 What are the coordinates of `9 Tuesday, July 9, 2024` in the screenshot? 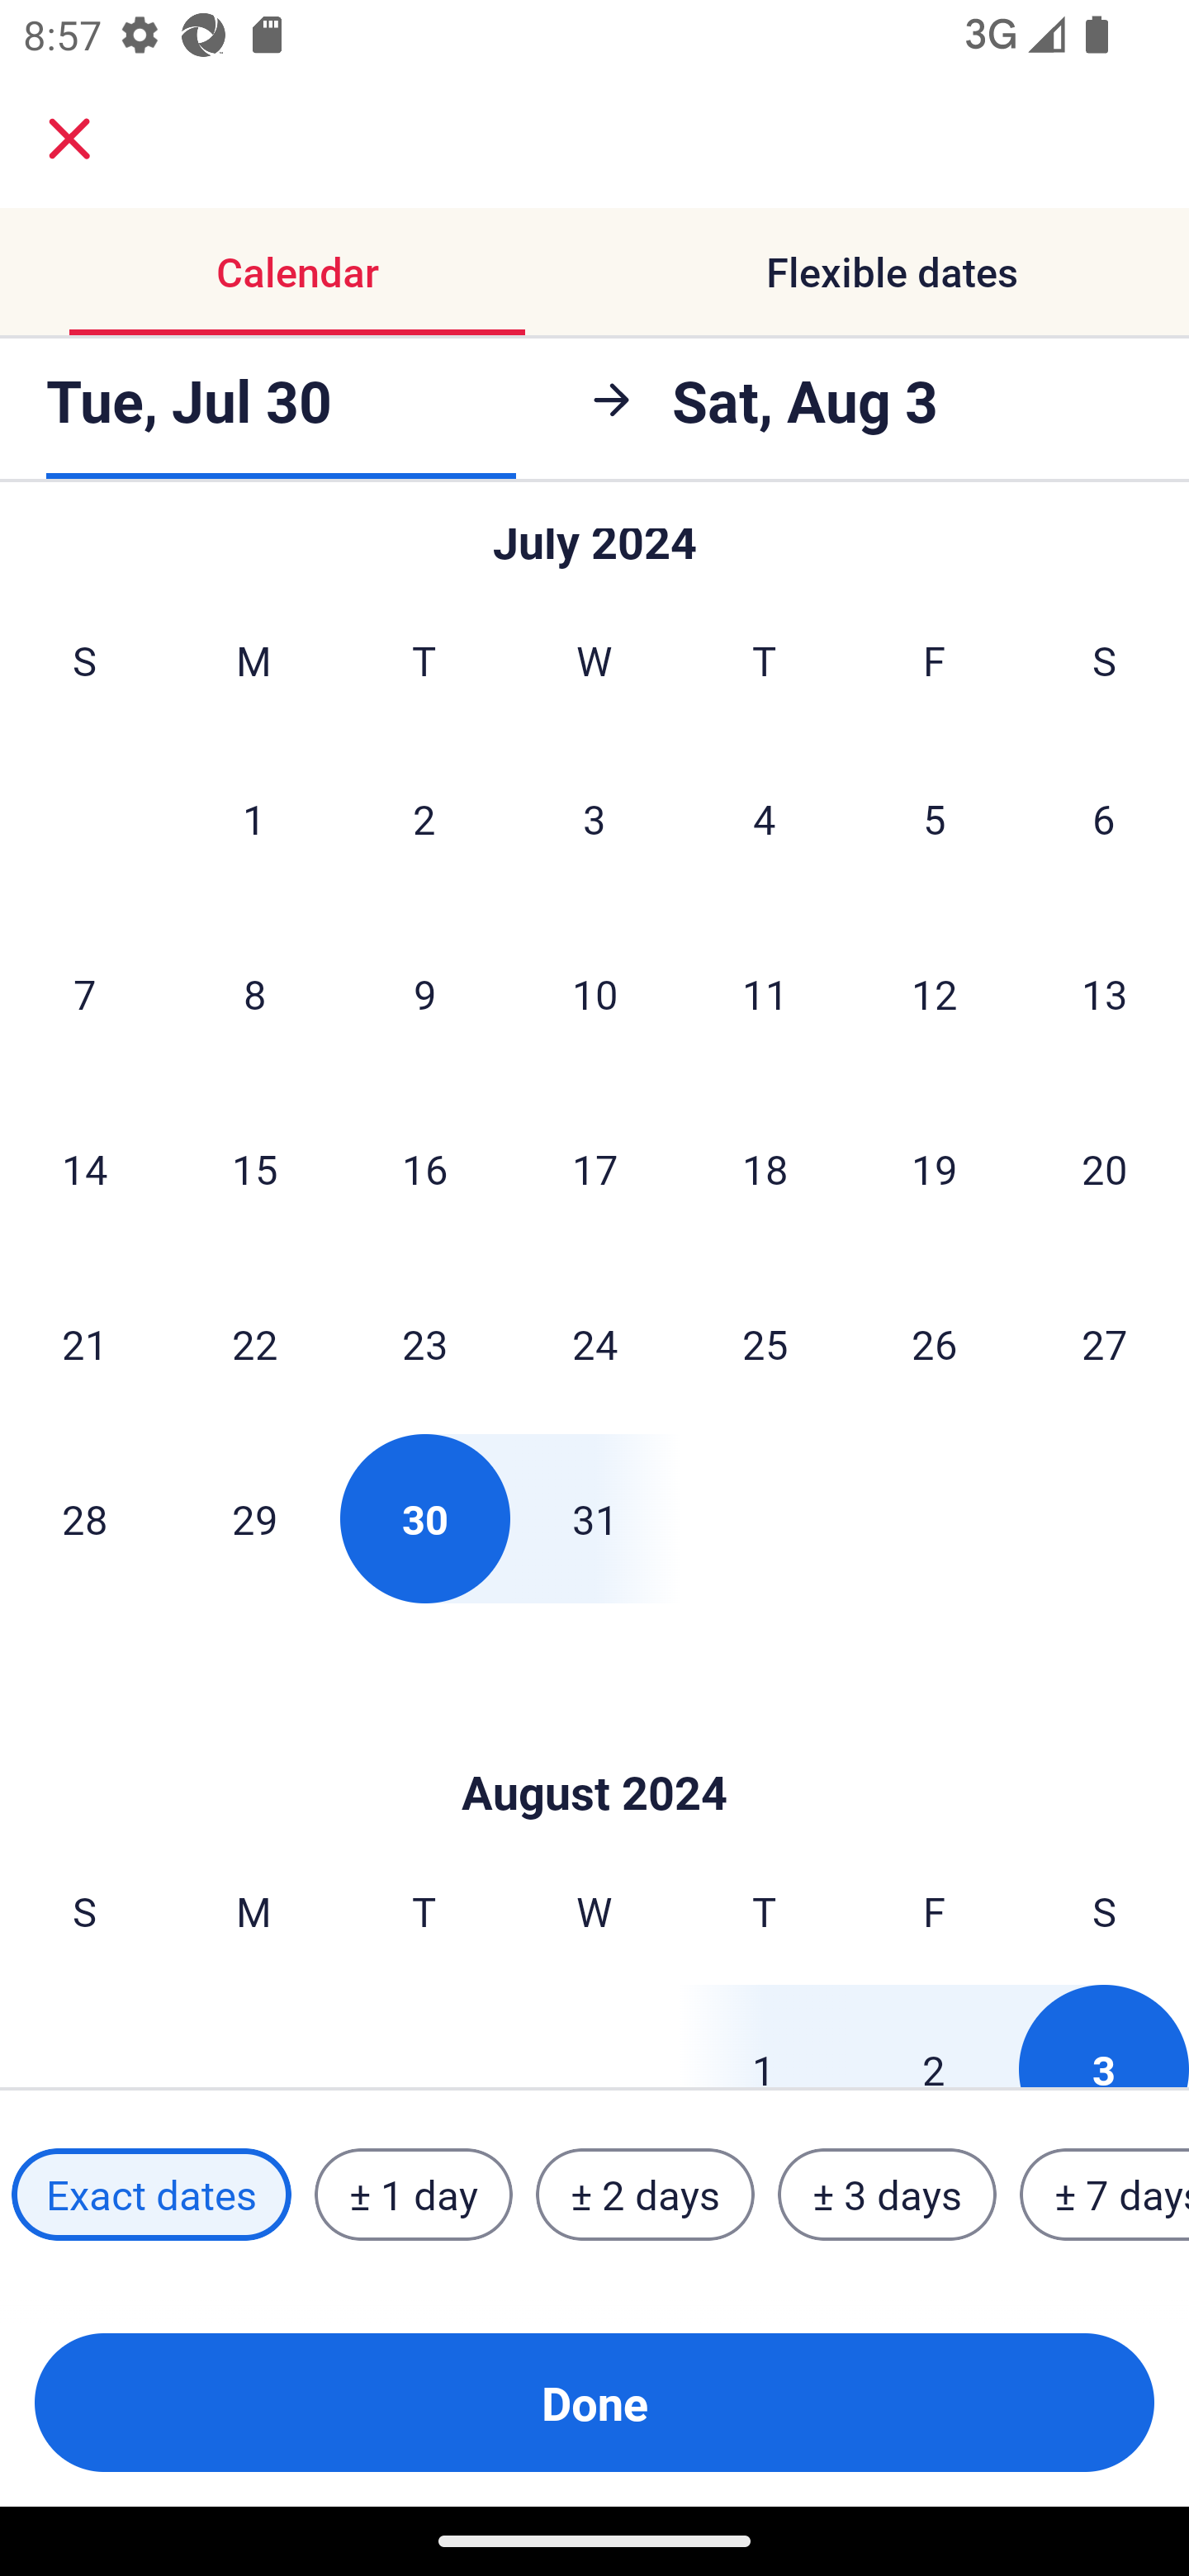 It's located at (424, 994).